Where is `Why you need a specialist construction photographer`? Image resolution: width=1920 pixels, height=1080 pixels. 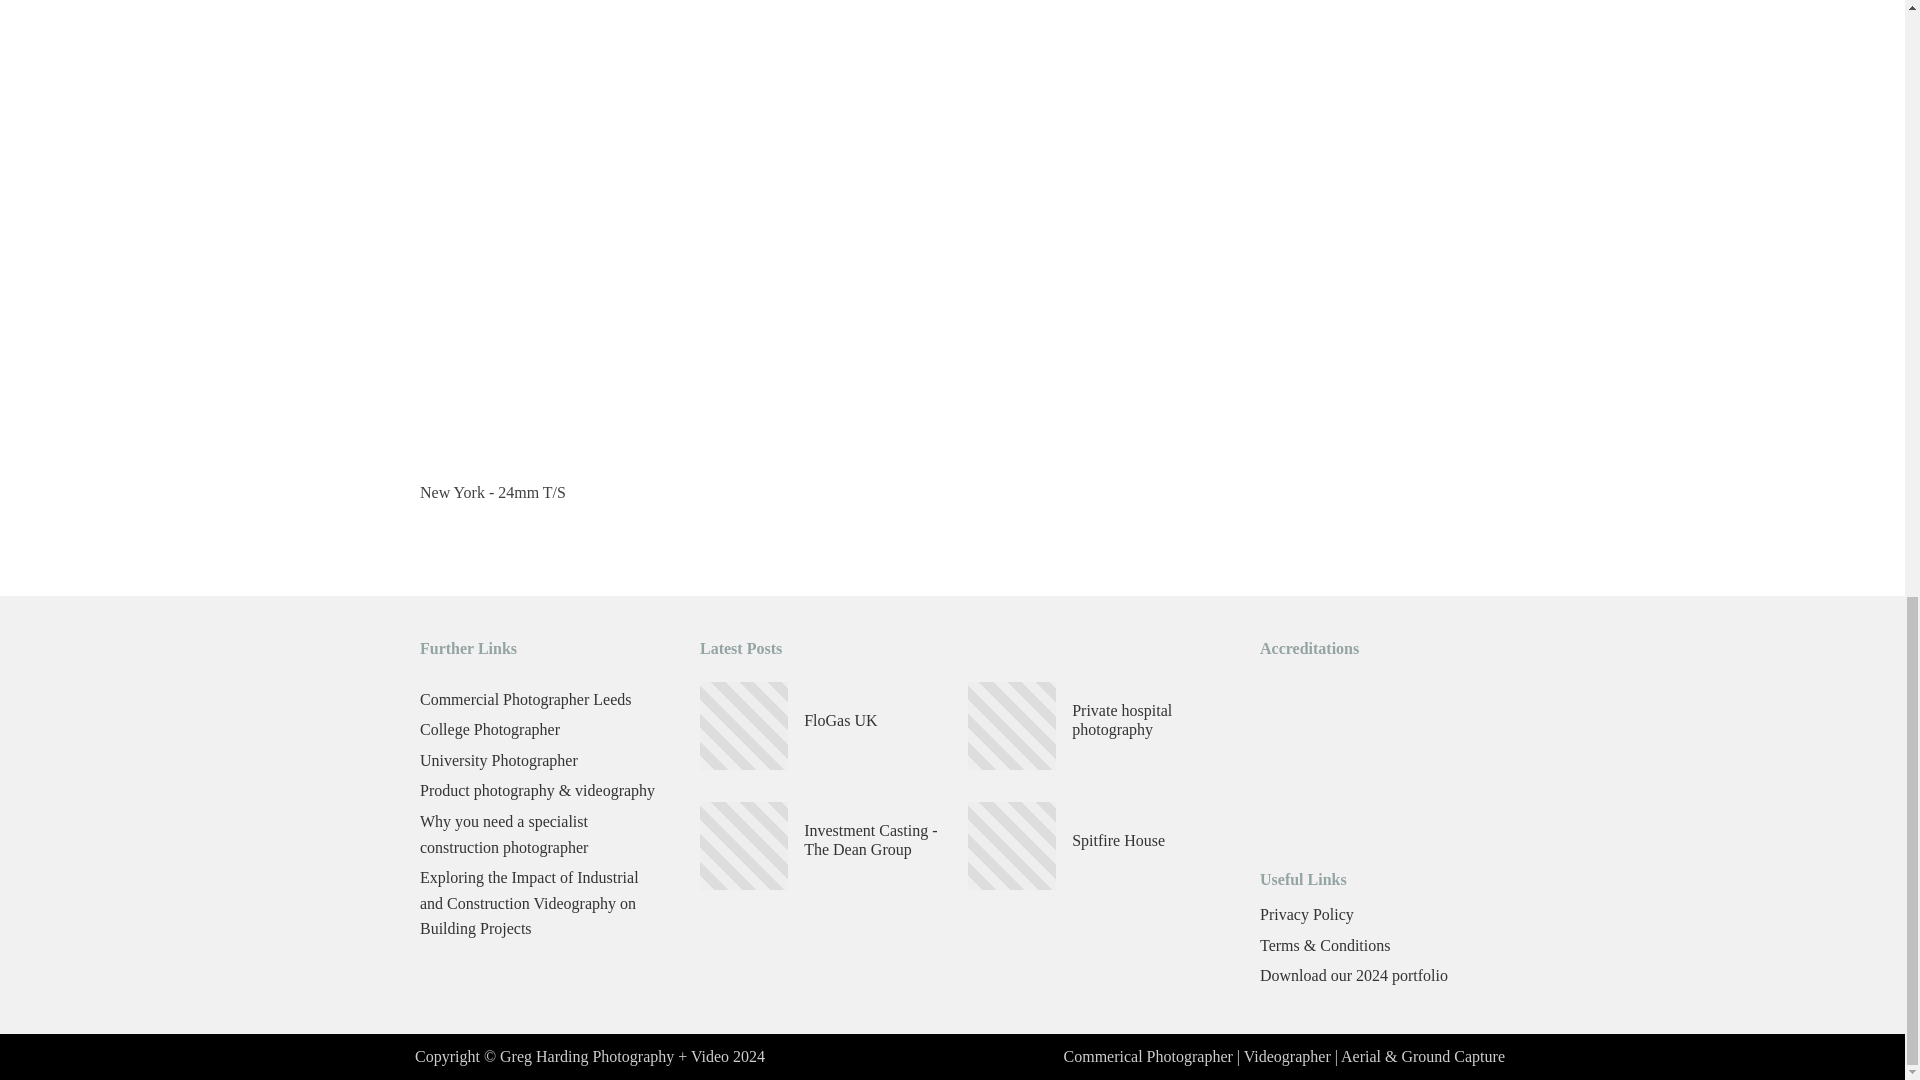
Why you need a specialist construction photographer is located at coordinates (540, 836).